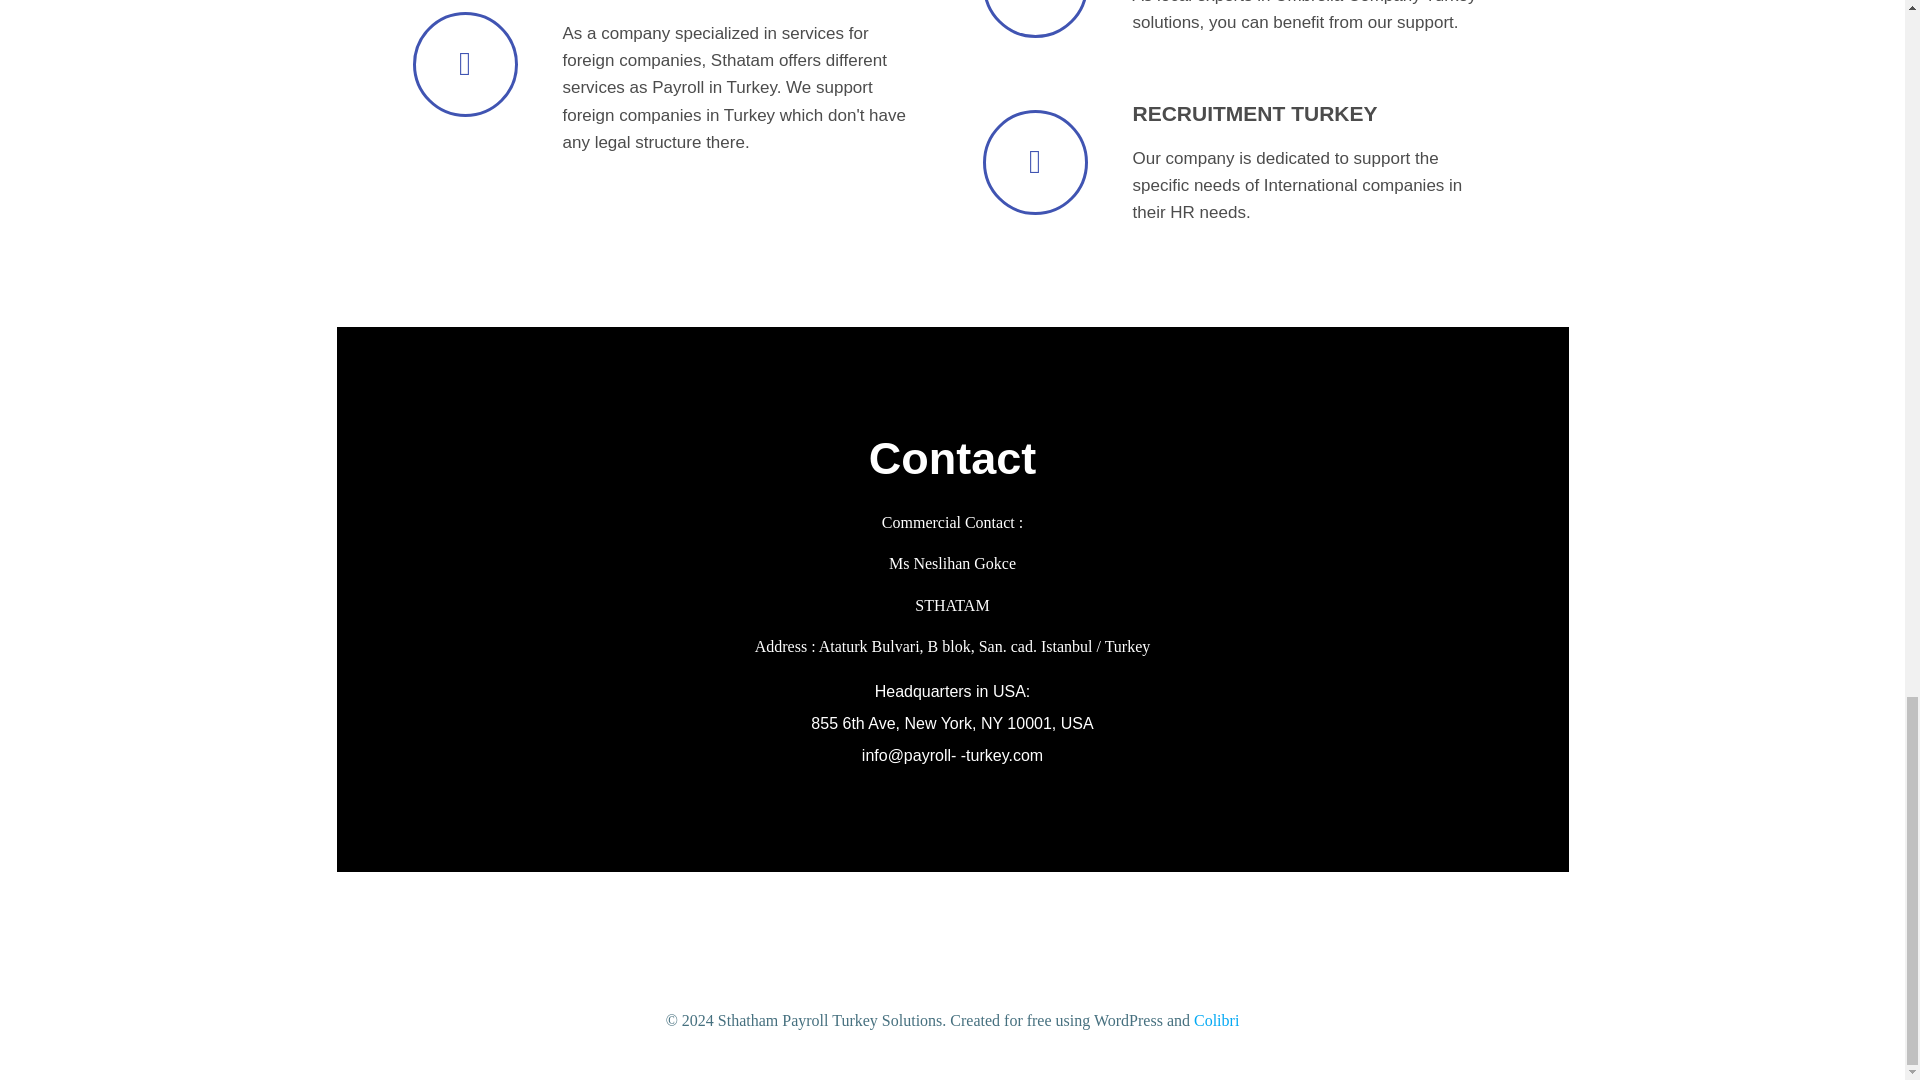  I want to click on Colibri, so click(1216, 1020).